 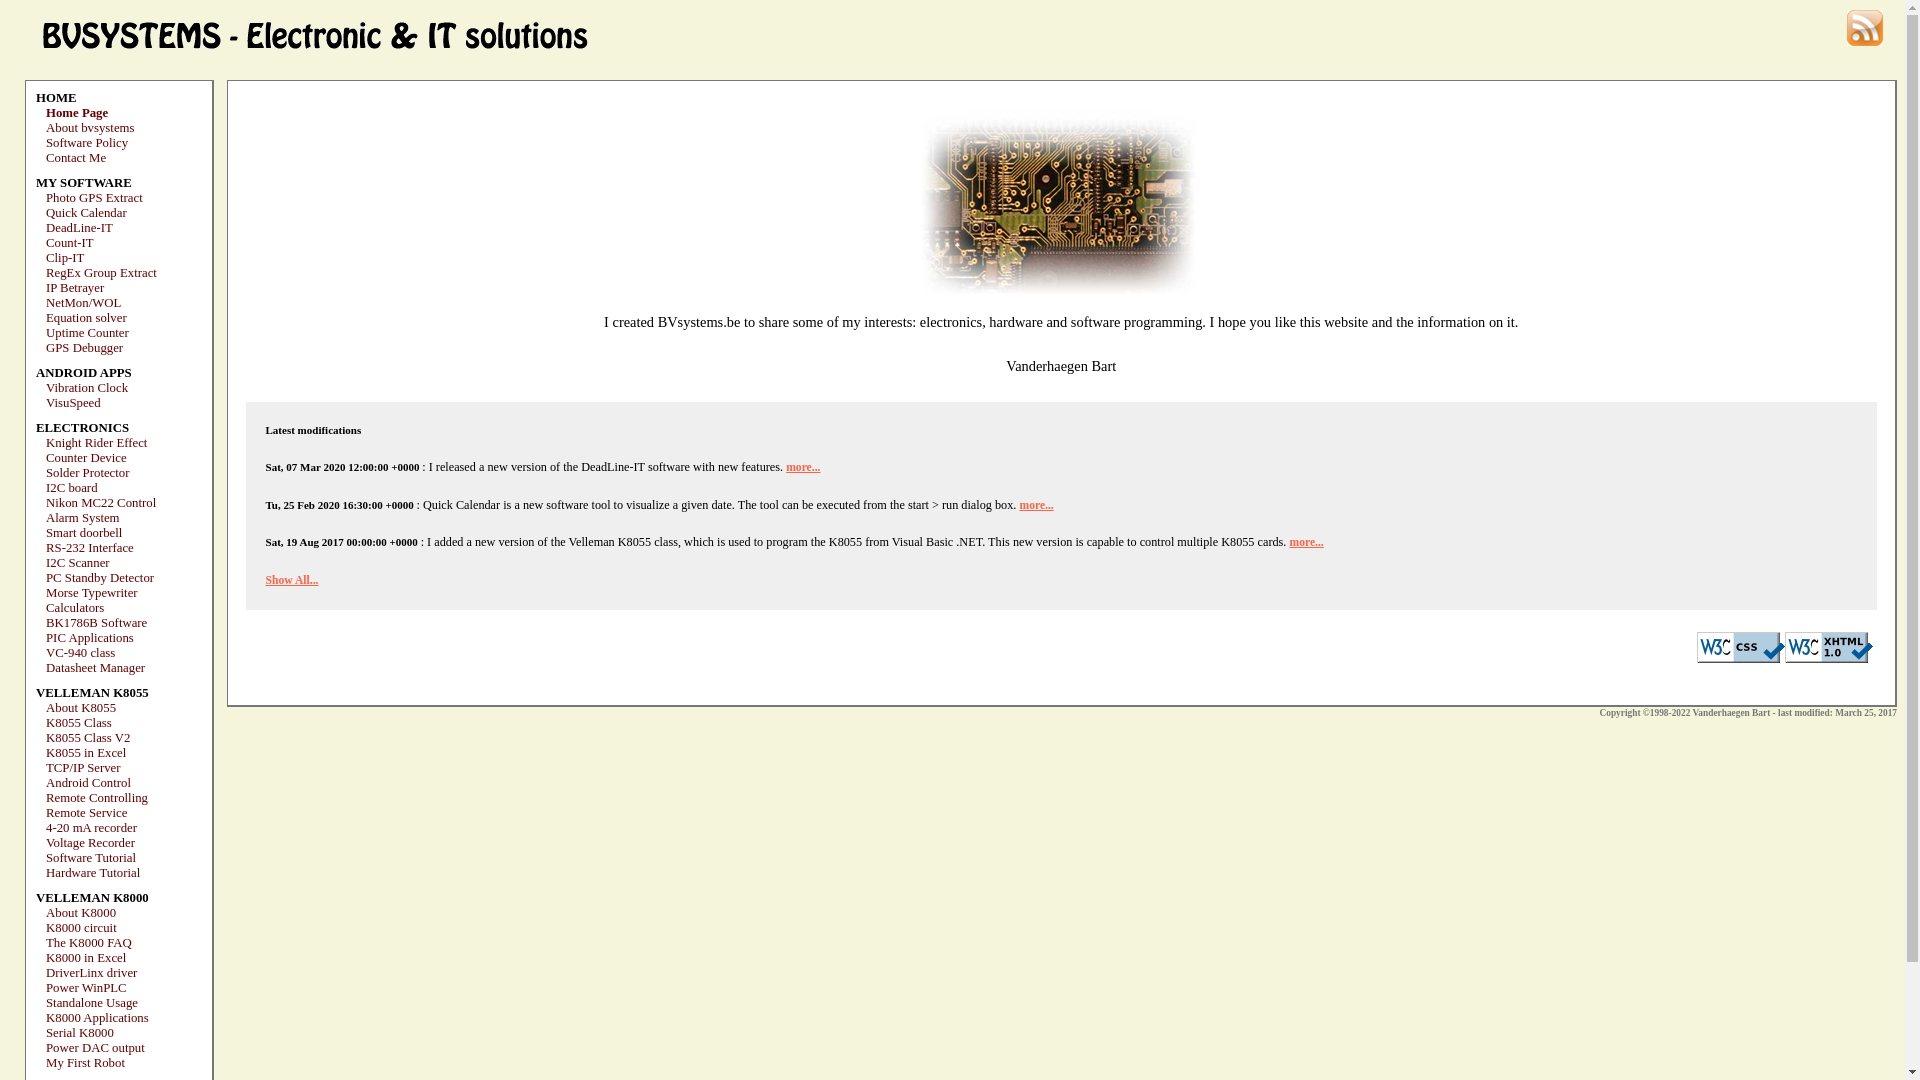 I want to click on Power DAC output, so click(x=96, y=1048).